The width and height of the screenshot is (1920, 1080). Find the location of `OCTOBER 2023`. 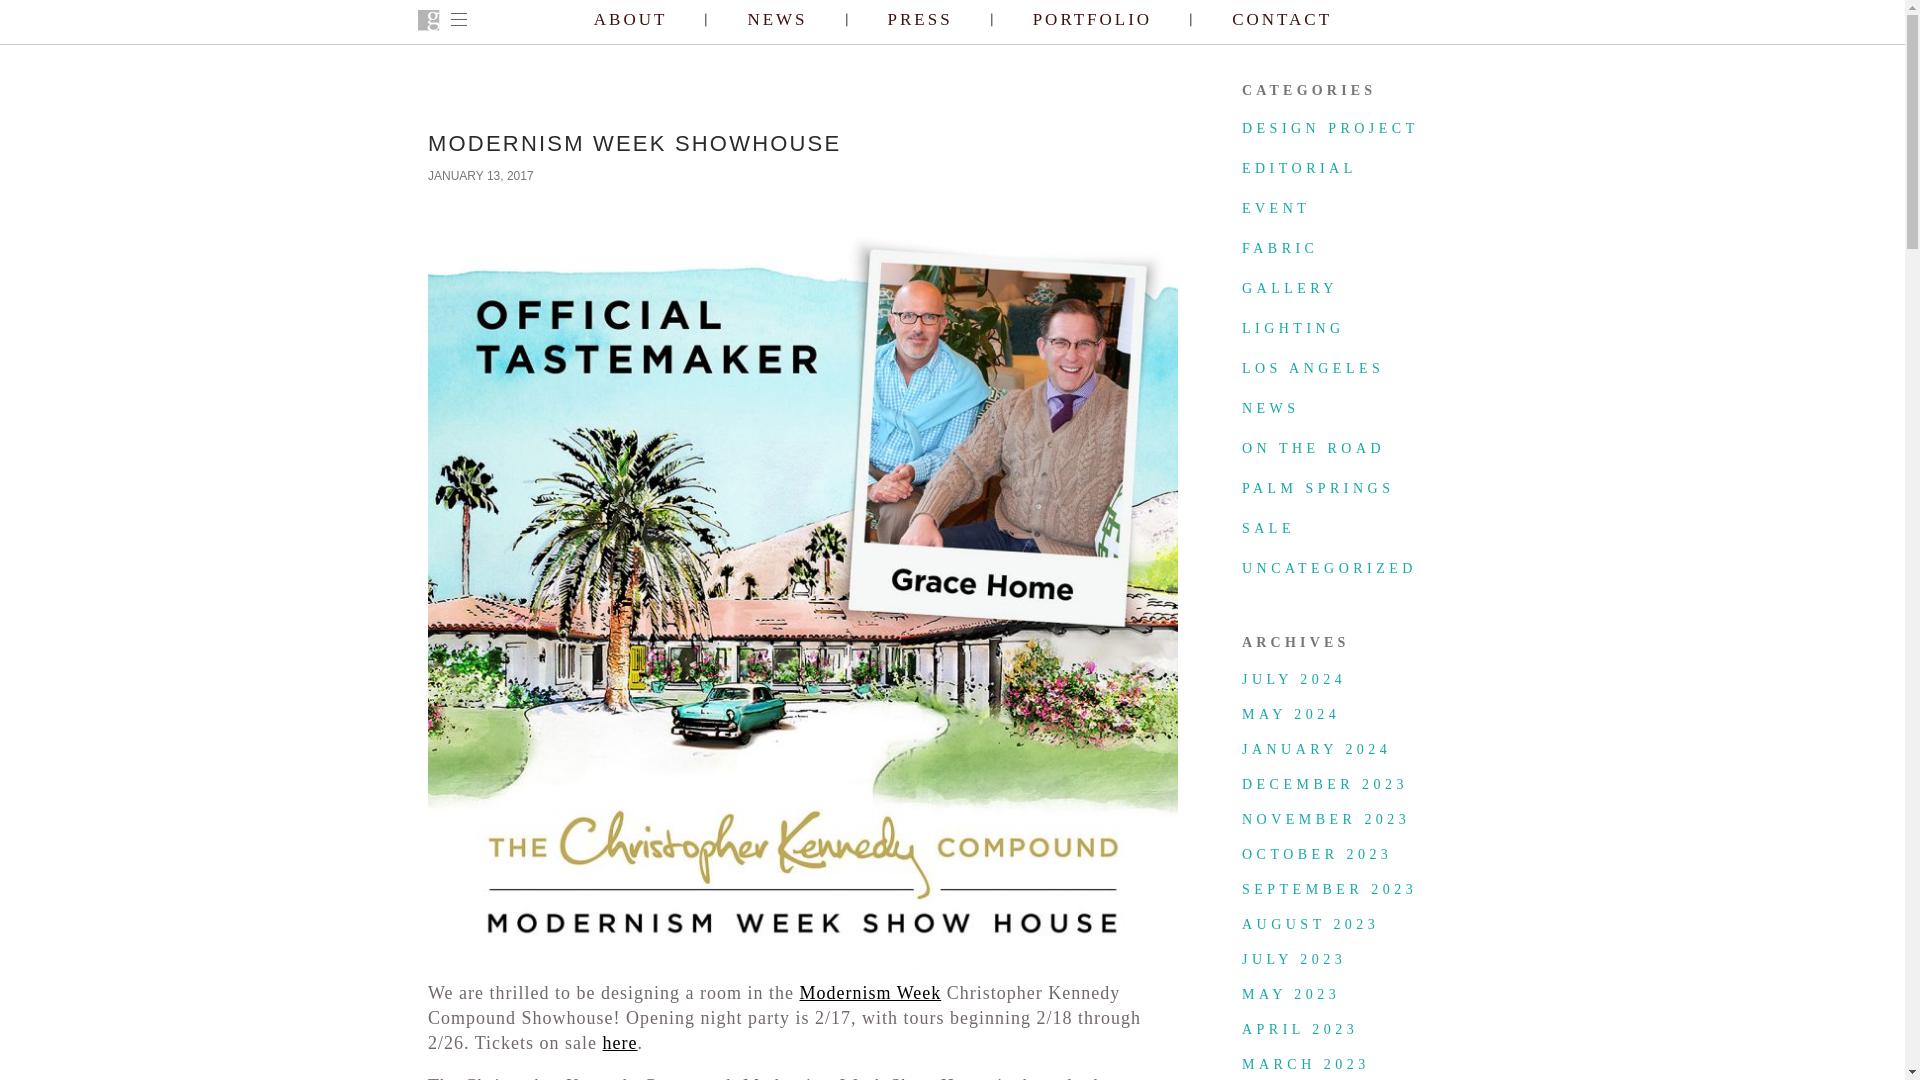

OCTOBER 2023 is located at coordinates (1317, 854).